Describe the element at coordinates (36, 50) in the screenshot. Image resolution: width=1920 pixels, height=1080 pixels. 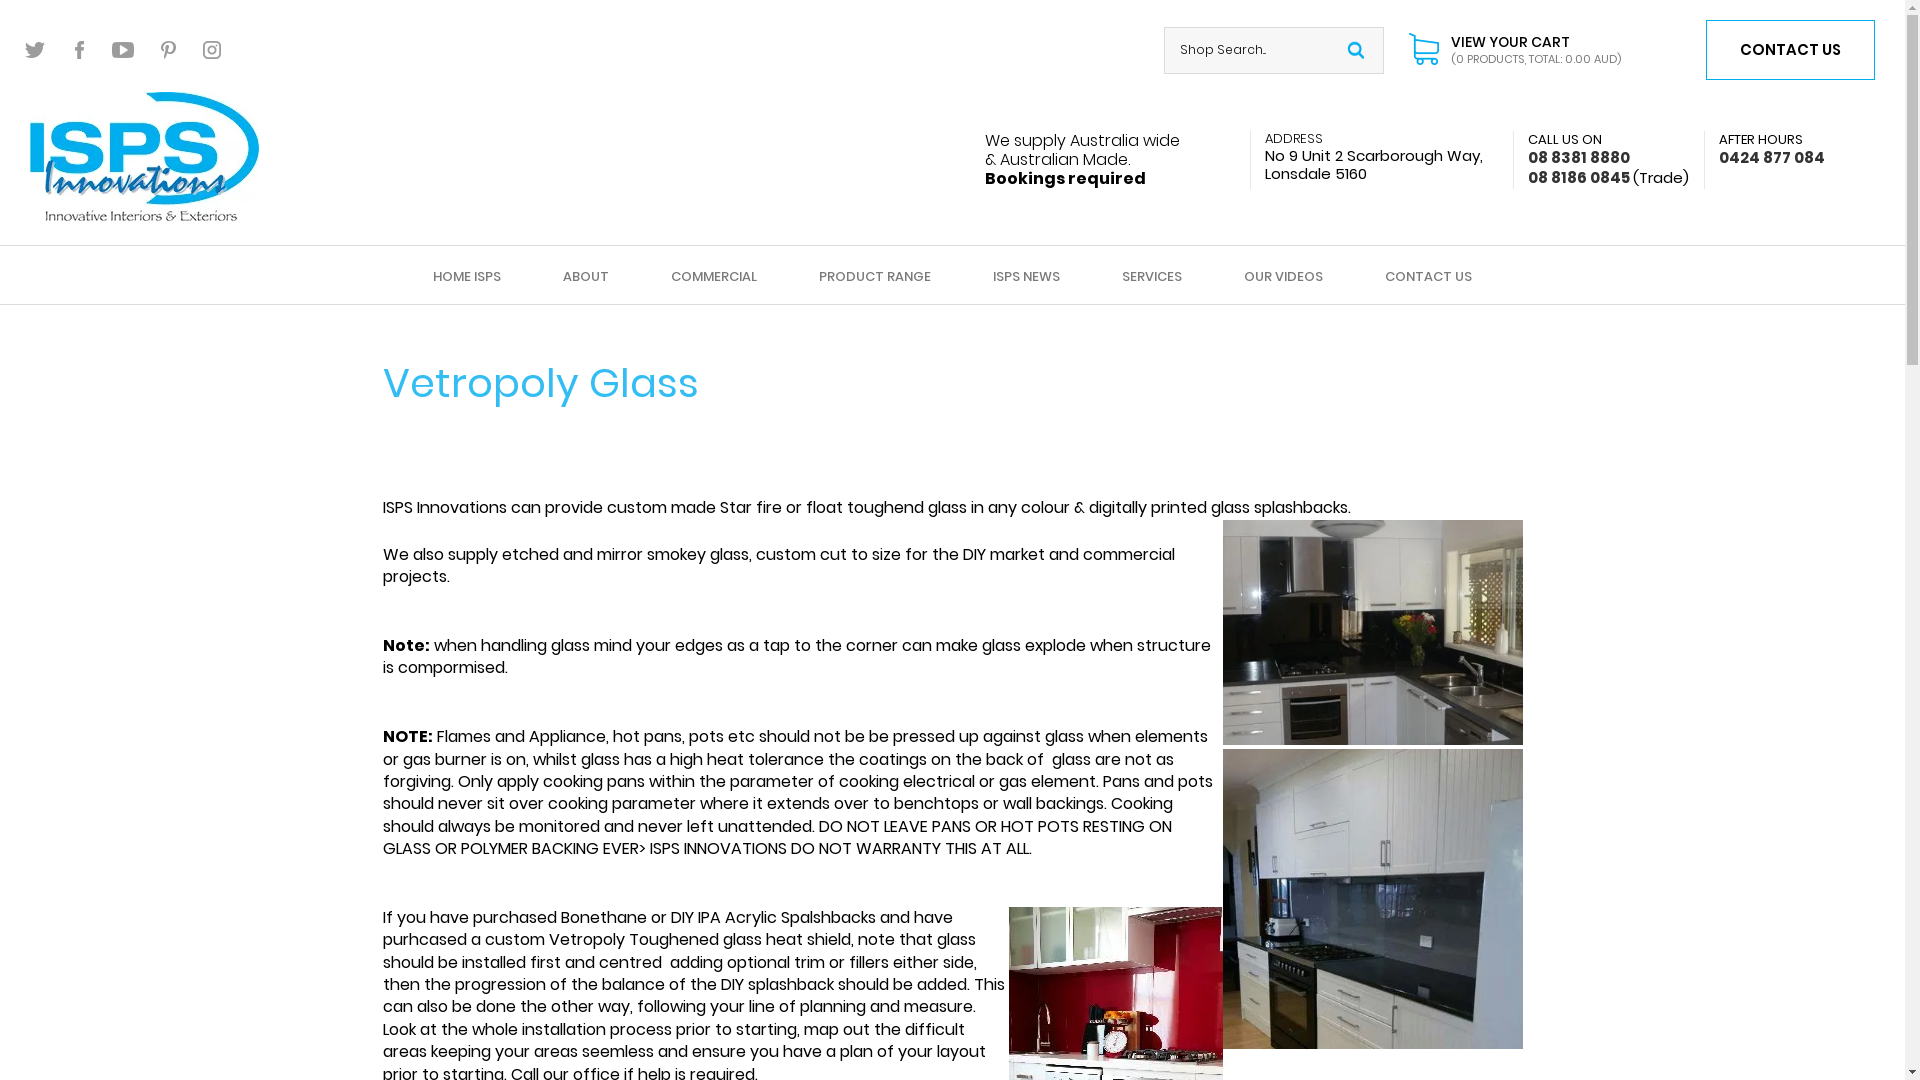
I see `twitter` at that location.